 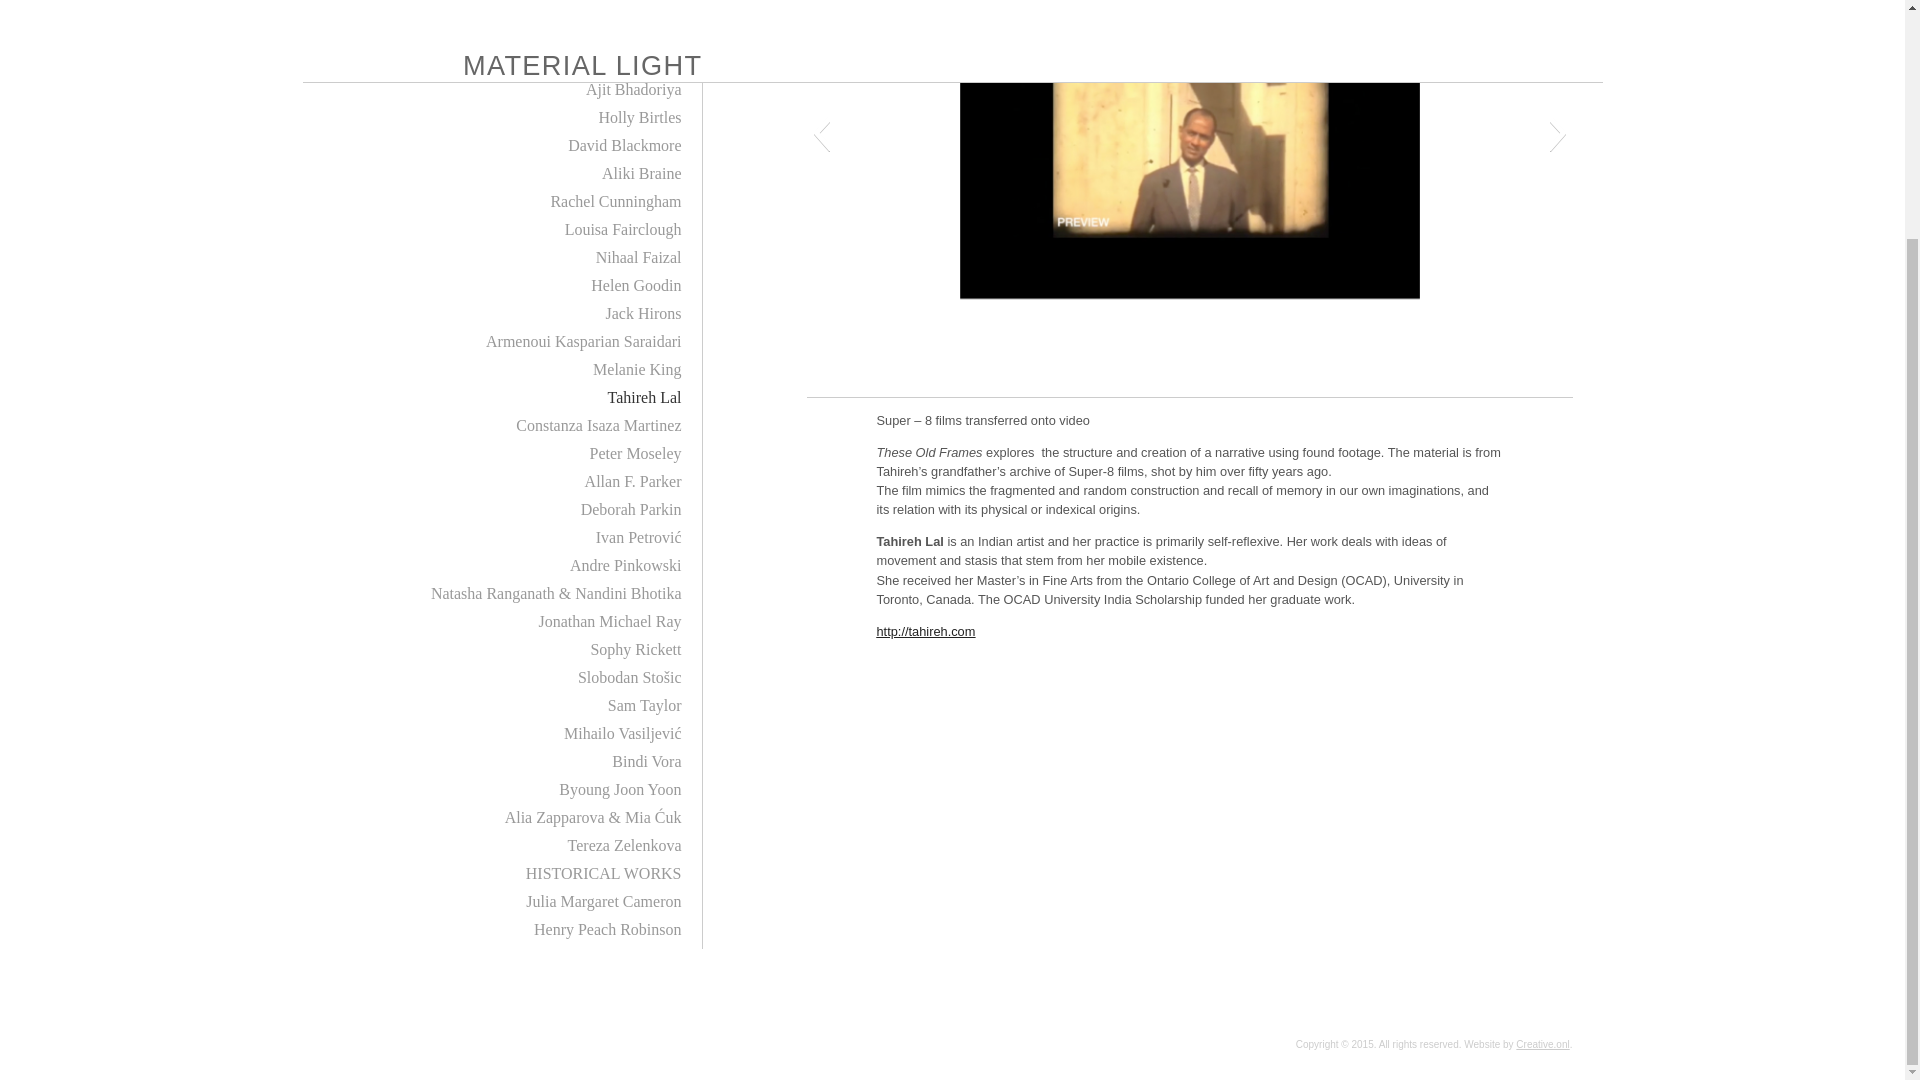 What do you see at coordinates (598, 425) in the screenshot?
I see `Constanza Isaza Martinez` at bounding box center [598, 425].